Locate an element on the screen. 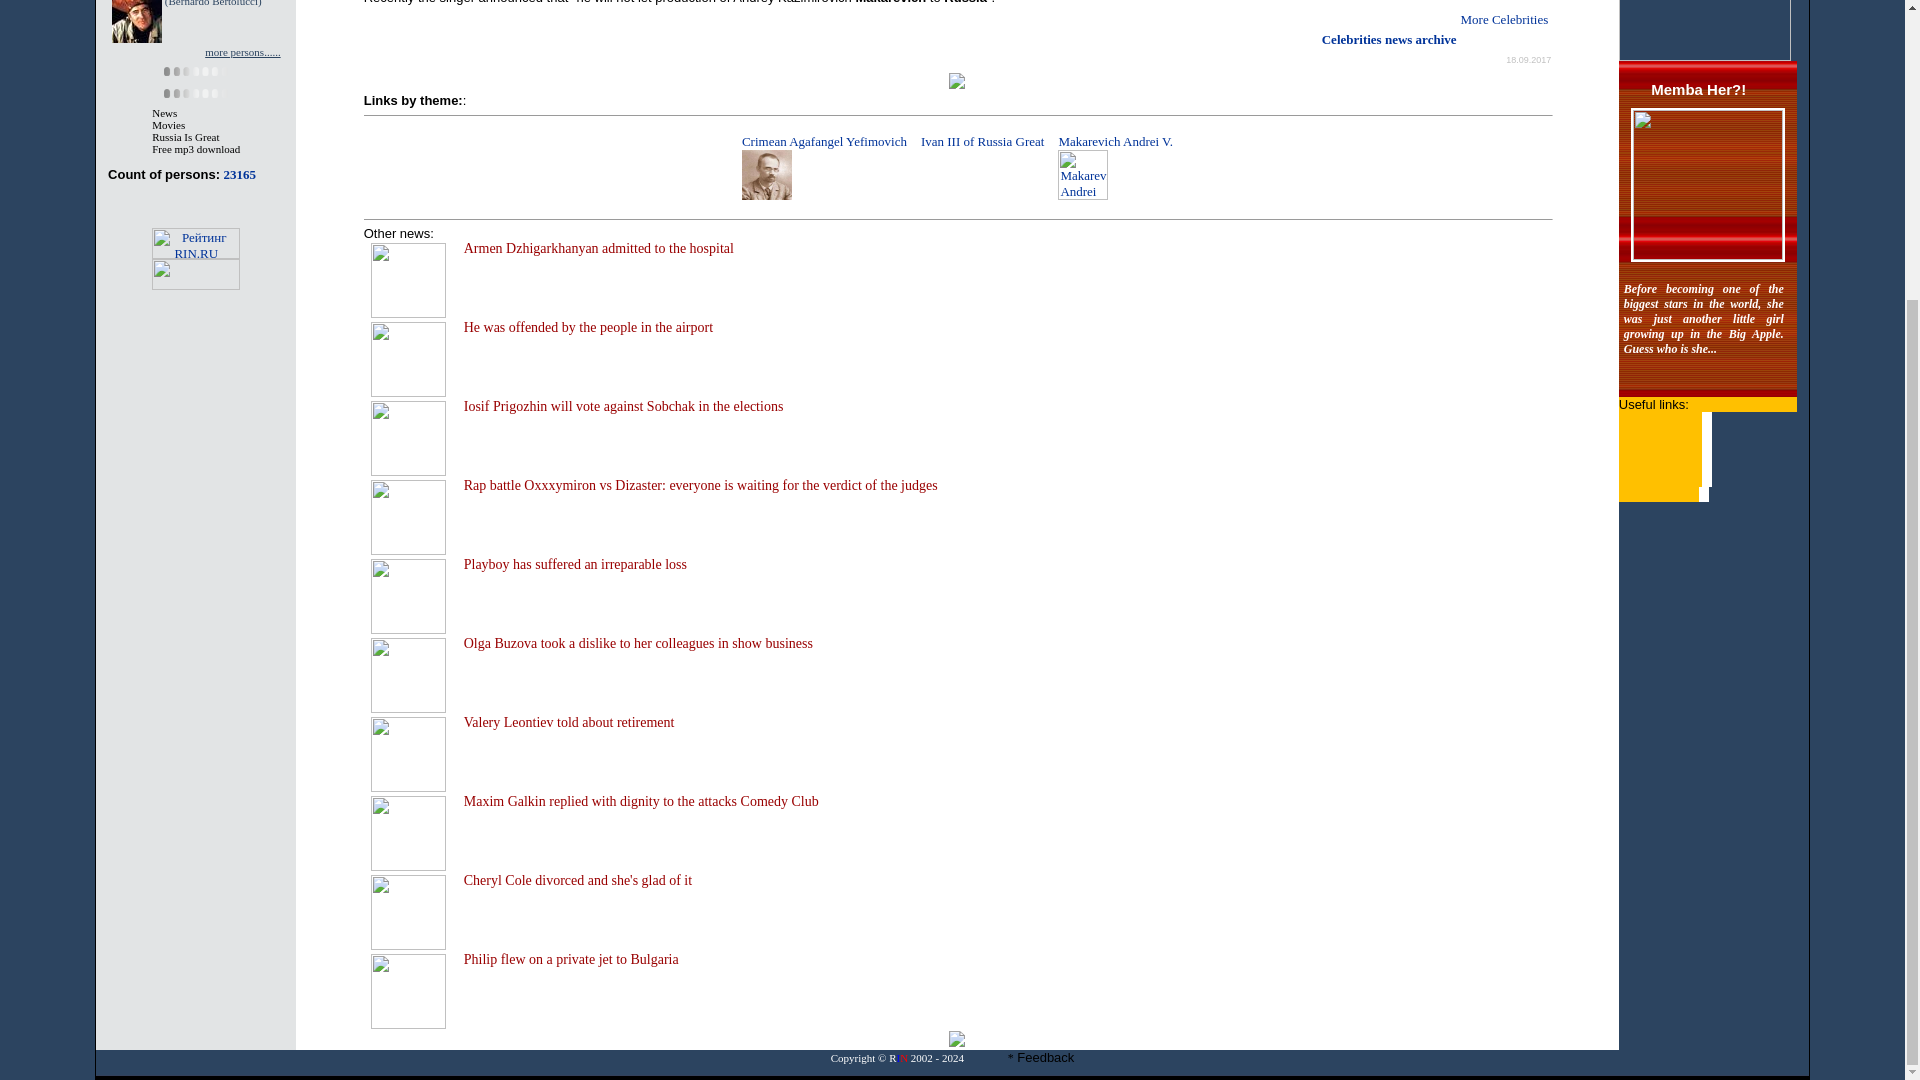  Free mp3 download is located at coordinates (196, 148).